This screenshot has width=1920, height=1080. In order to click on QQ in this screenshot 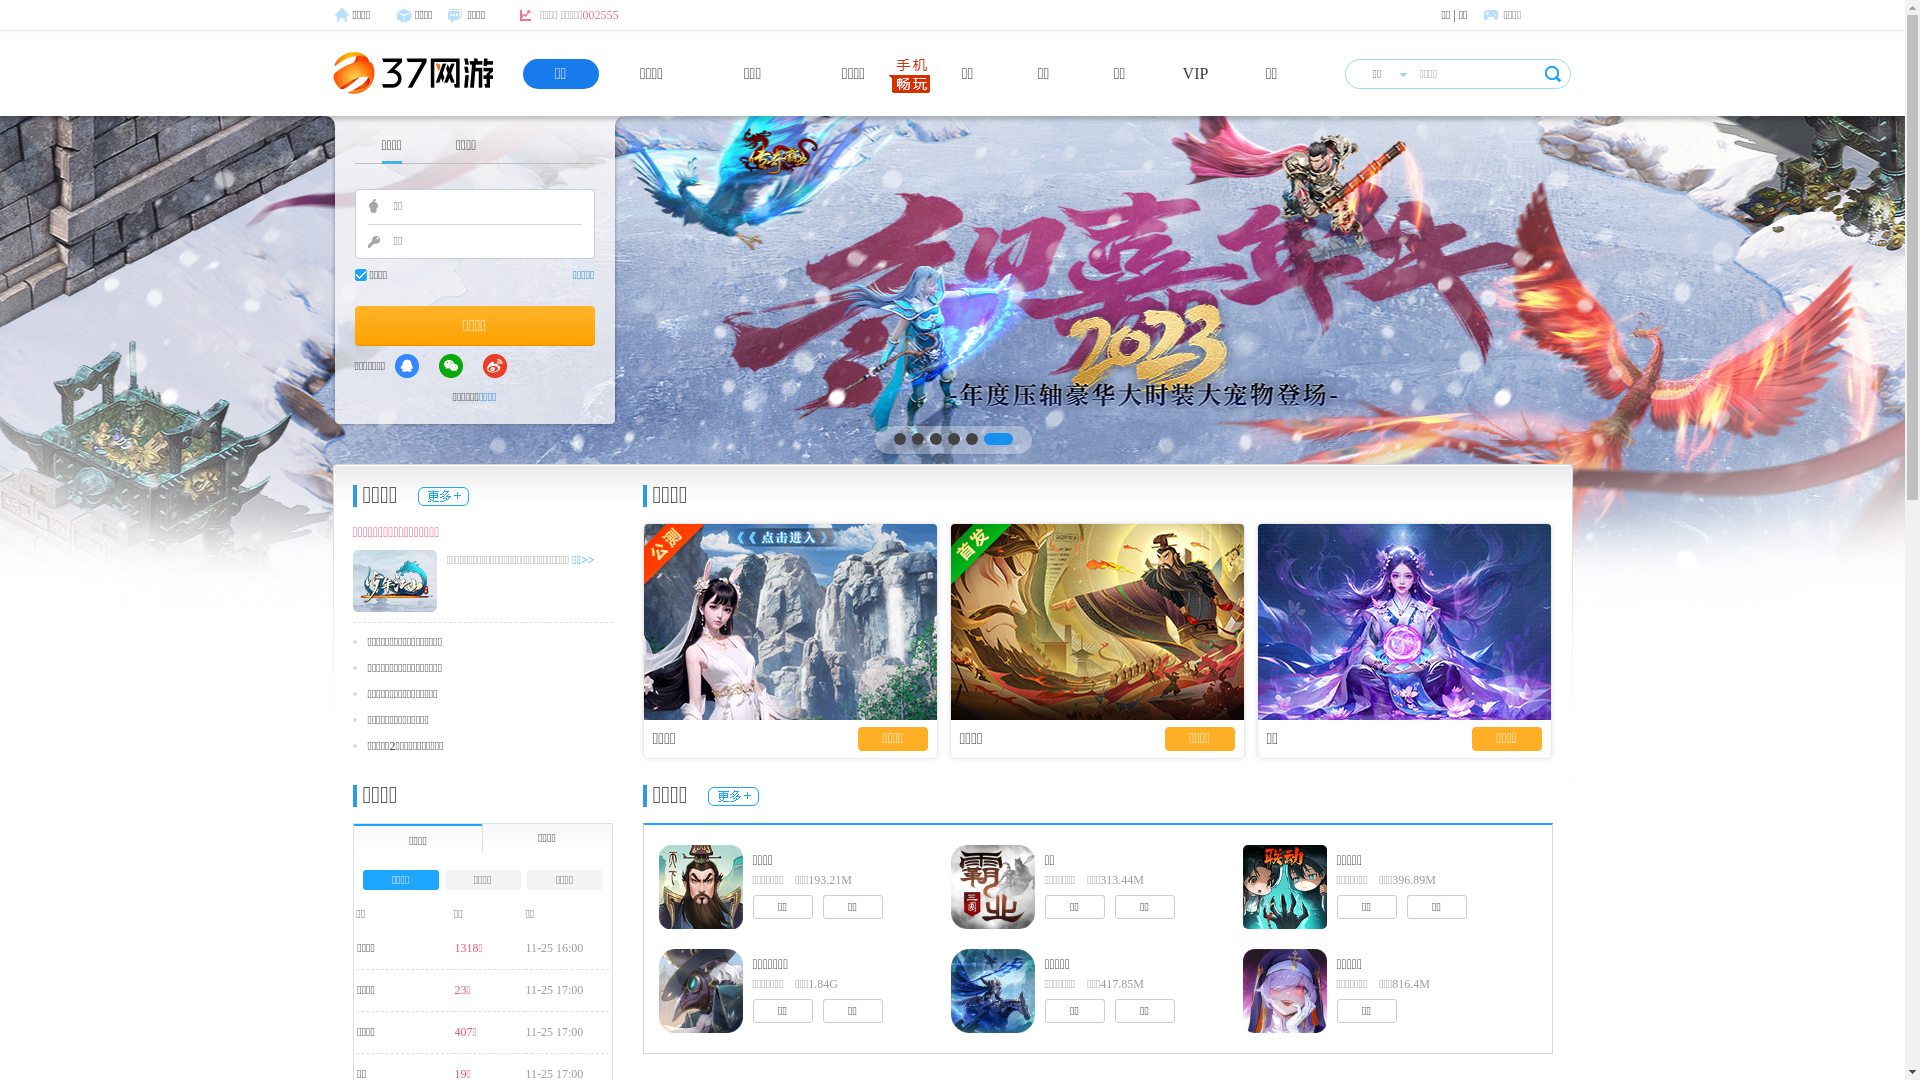, I will do `click(407, 366)`.